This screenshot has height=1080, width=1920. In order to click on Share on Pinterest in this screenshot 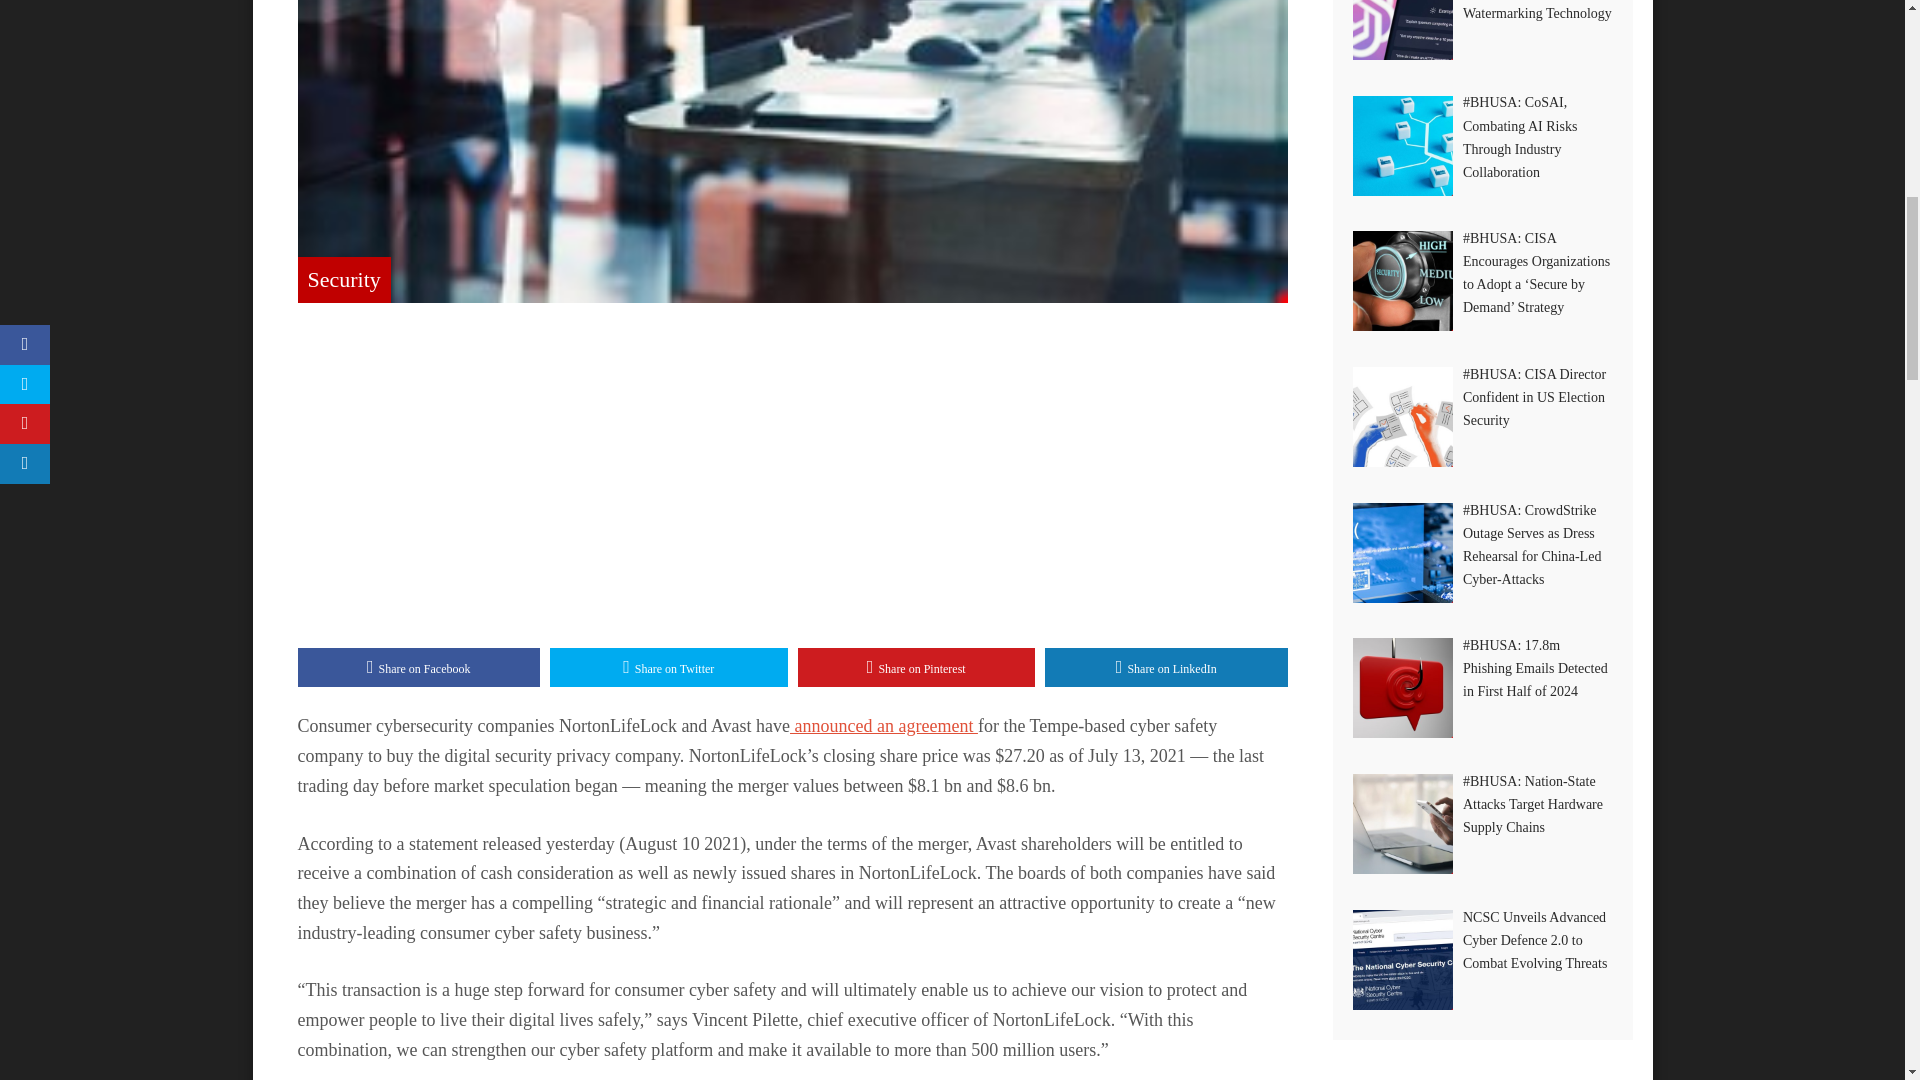, I will do `click(917, 668)`.